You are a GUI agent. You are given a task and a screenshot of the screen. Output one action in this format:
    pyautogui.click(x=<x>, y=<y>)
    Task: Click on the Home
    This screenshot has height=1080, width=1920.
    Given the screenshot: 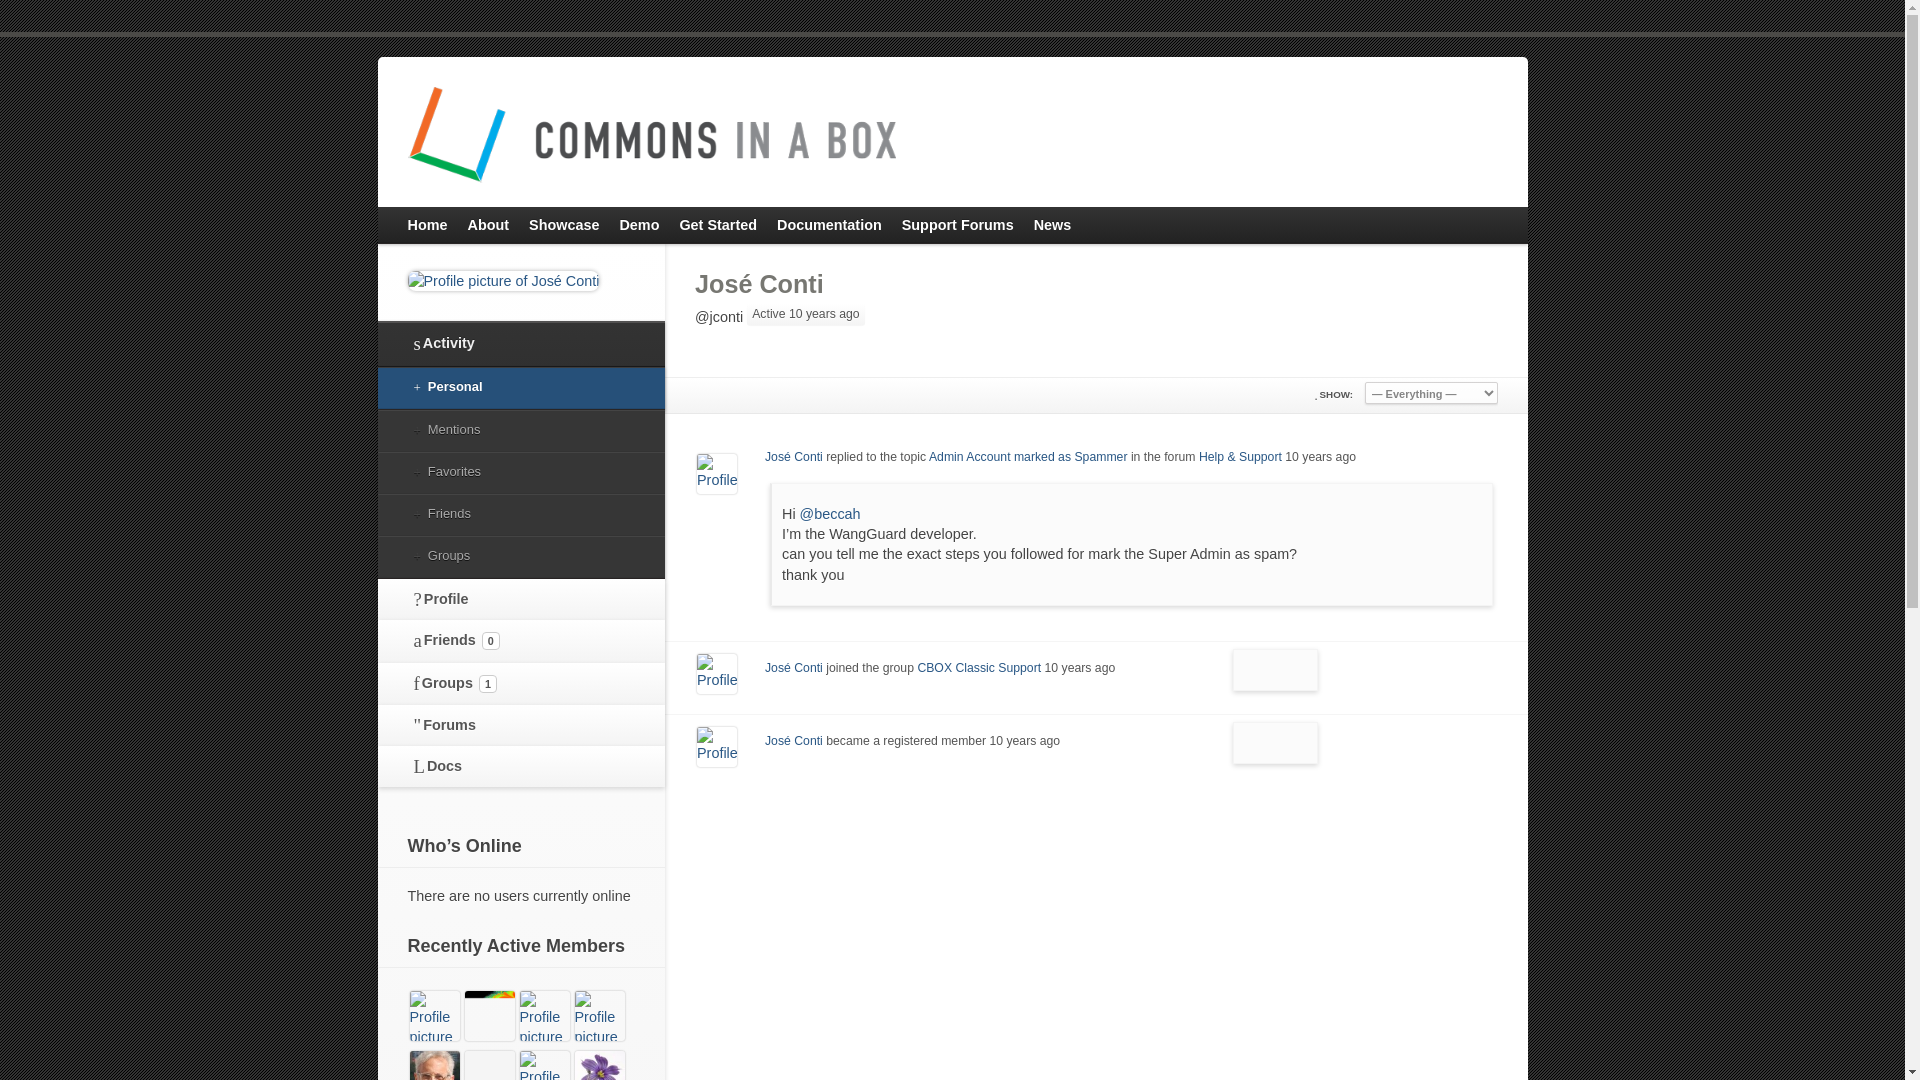 What is the action you would take?
    pyautogui.click(x=428, y=225)
    